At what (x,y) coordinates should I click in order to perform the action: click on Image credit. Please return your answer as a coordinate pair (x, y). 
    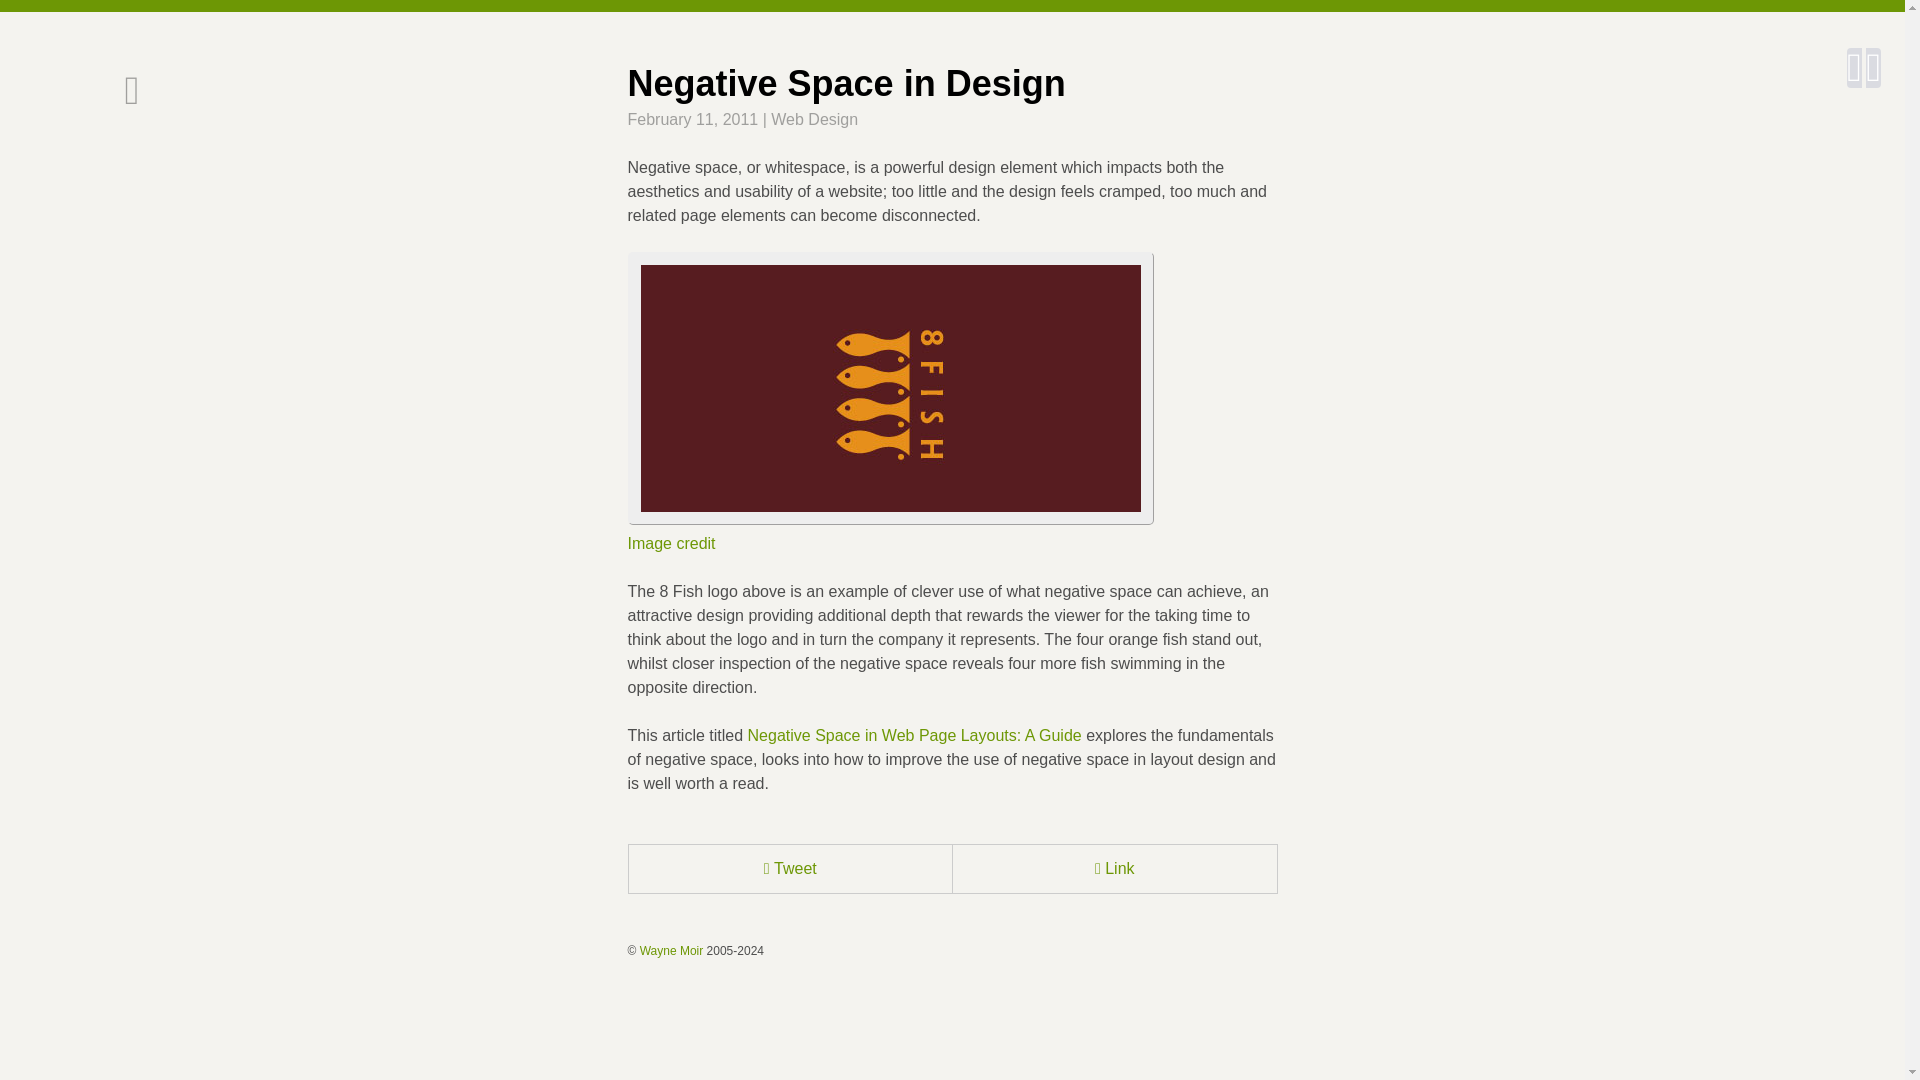
    Looking at the image, I should click on (672, 542).